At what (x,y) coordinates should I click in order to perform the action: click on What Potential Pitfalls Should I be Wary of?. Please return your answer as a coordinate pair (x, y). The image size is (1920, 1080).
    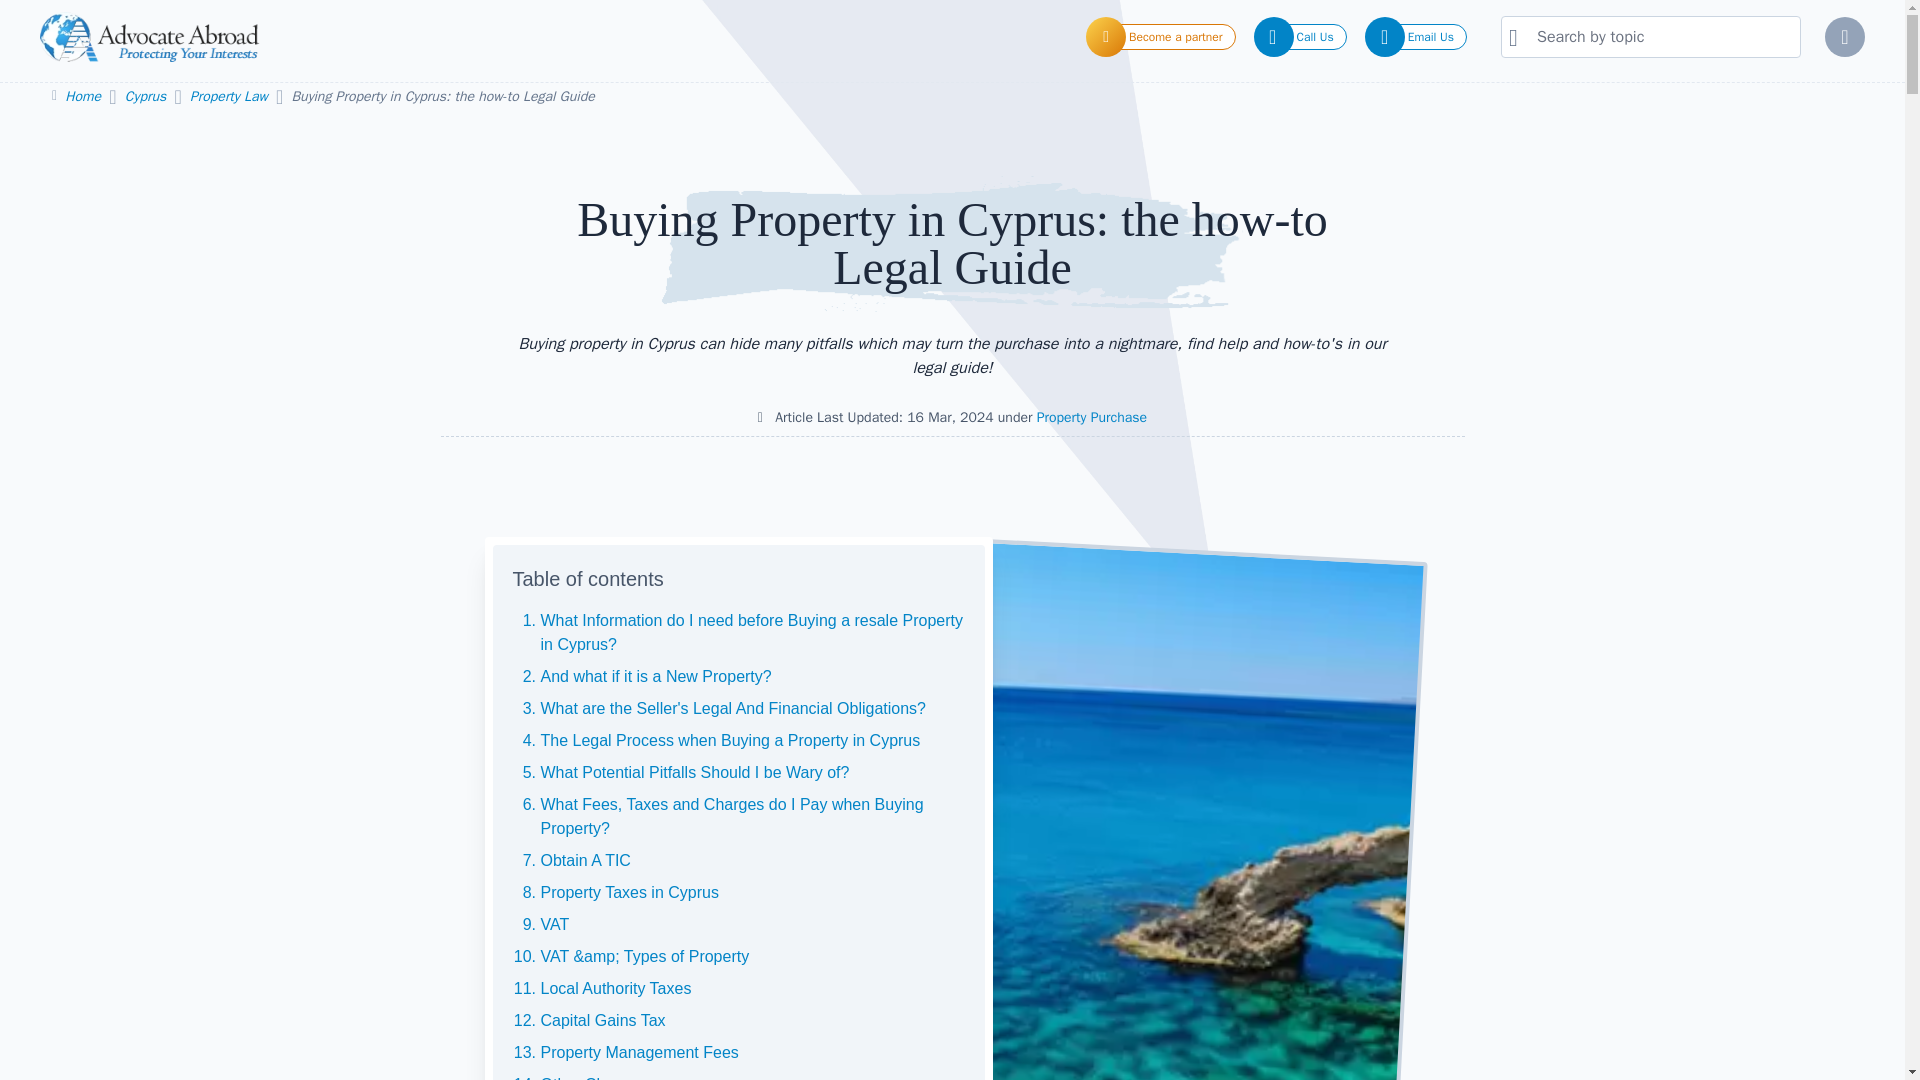
    Looking at the image, I should click on (694, 772).